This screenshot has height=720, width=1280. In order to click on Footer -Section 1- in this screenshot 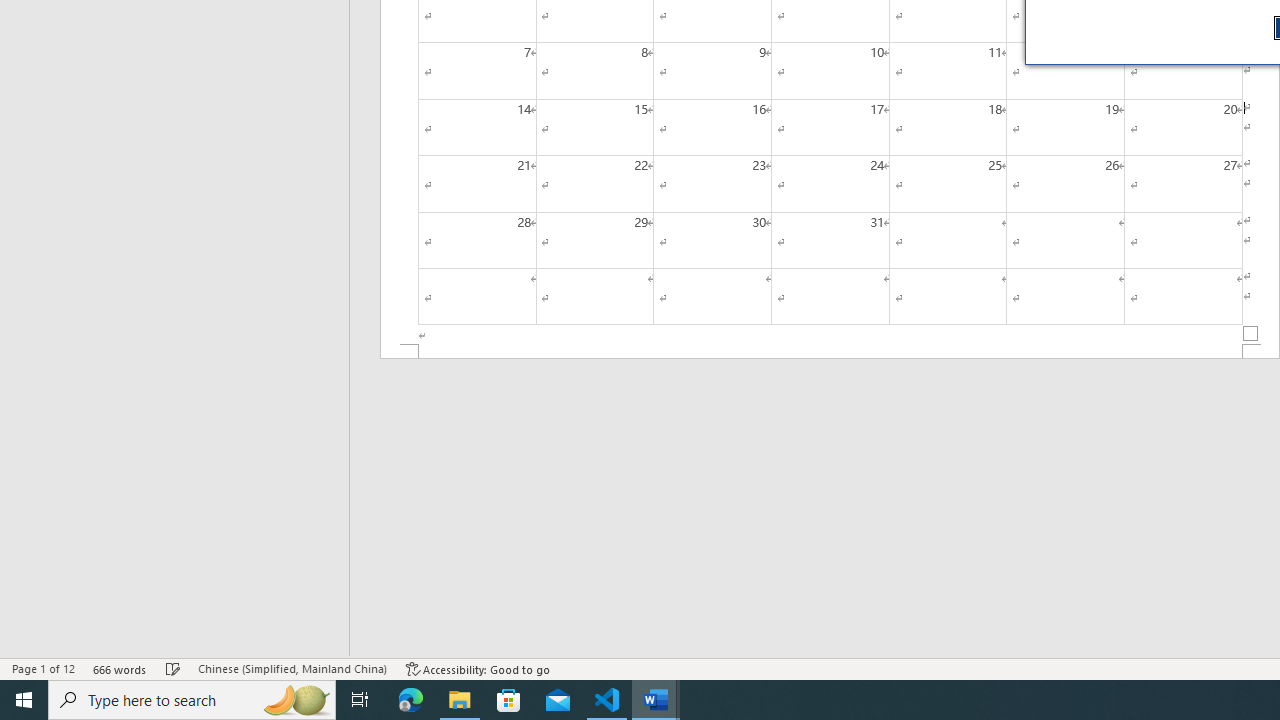, I will do `click(830, 352)`.